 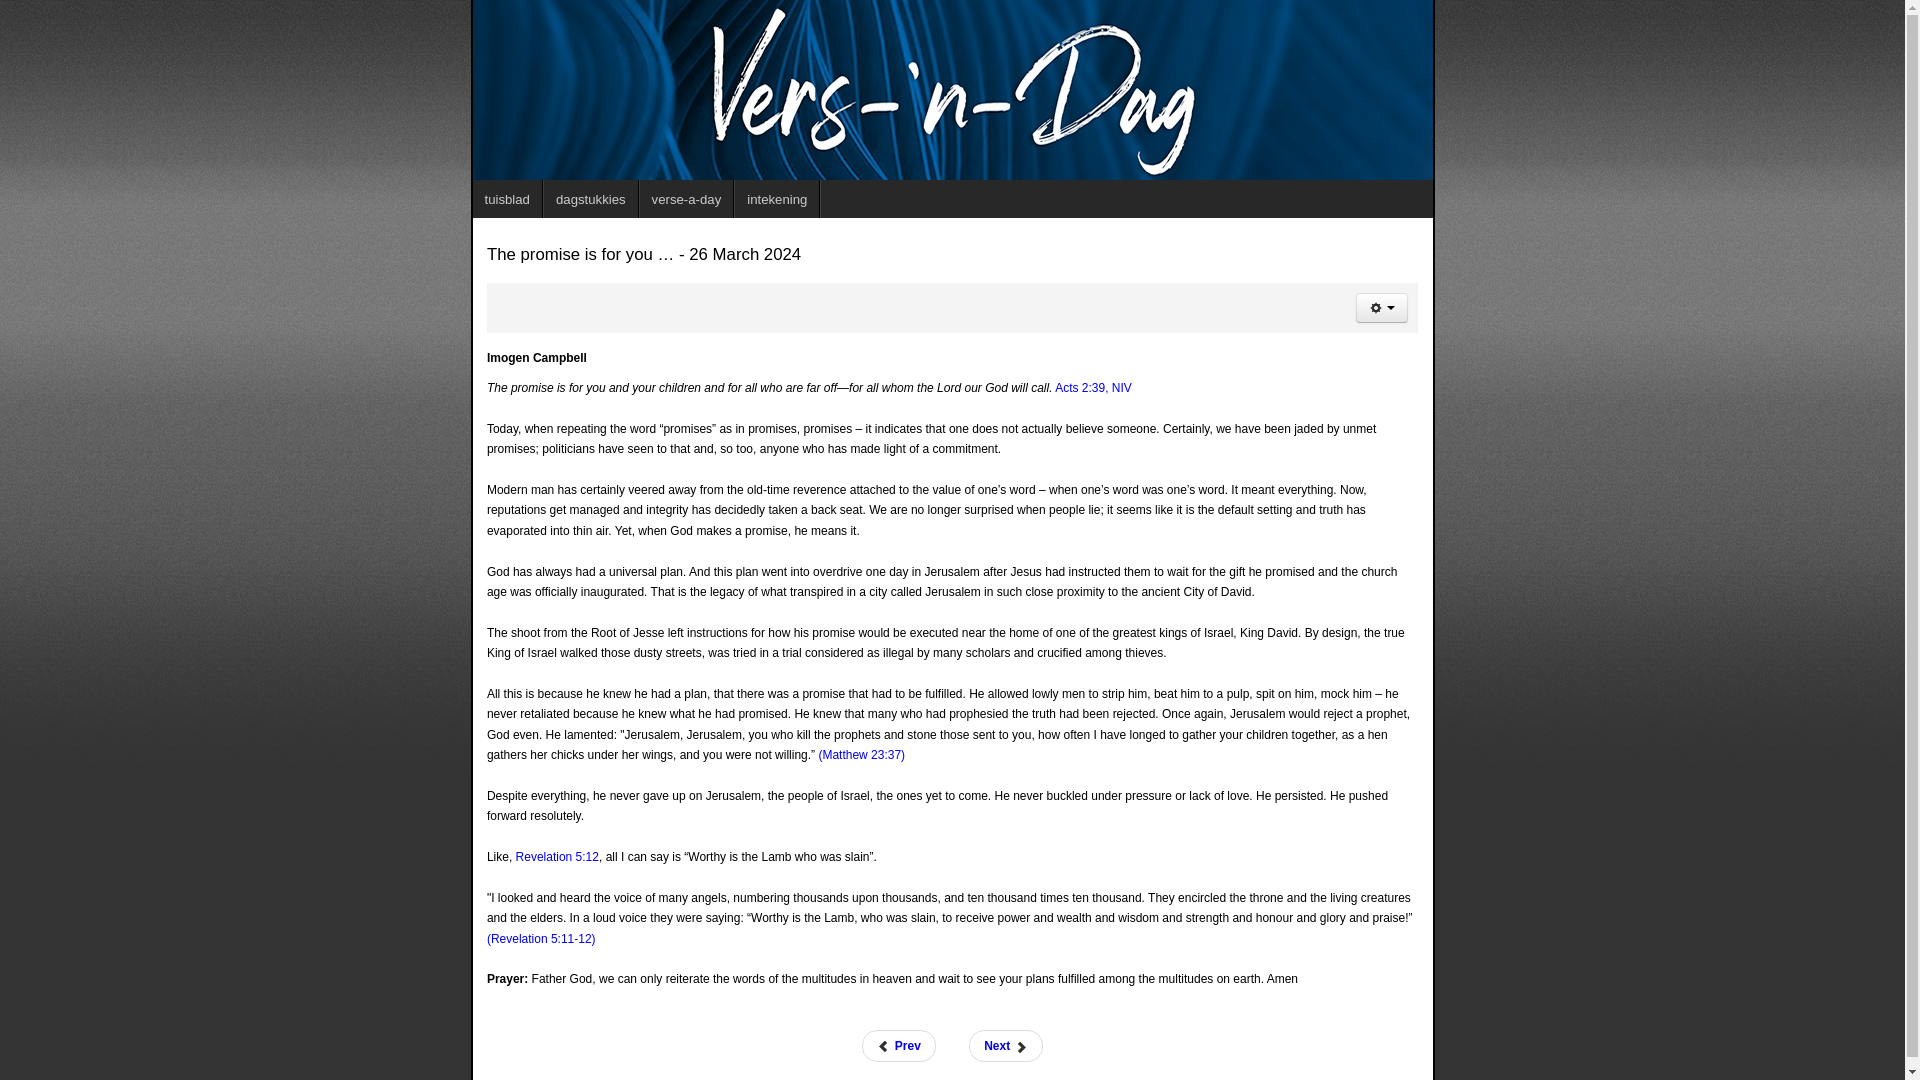 What do you see at coordinates (558, 856) in the screenshot?
I see `Revelation 5:12` at bounding box center [558, 856].